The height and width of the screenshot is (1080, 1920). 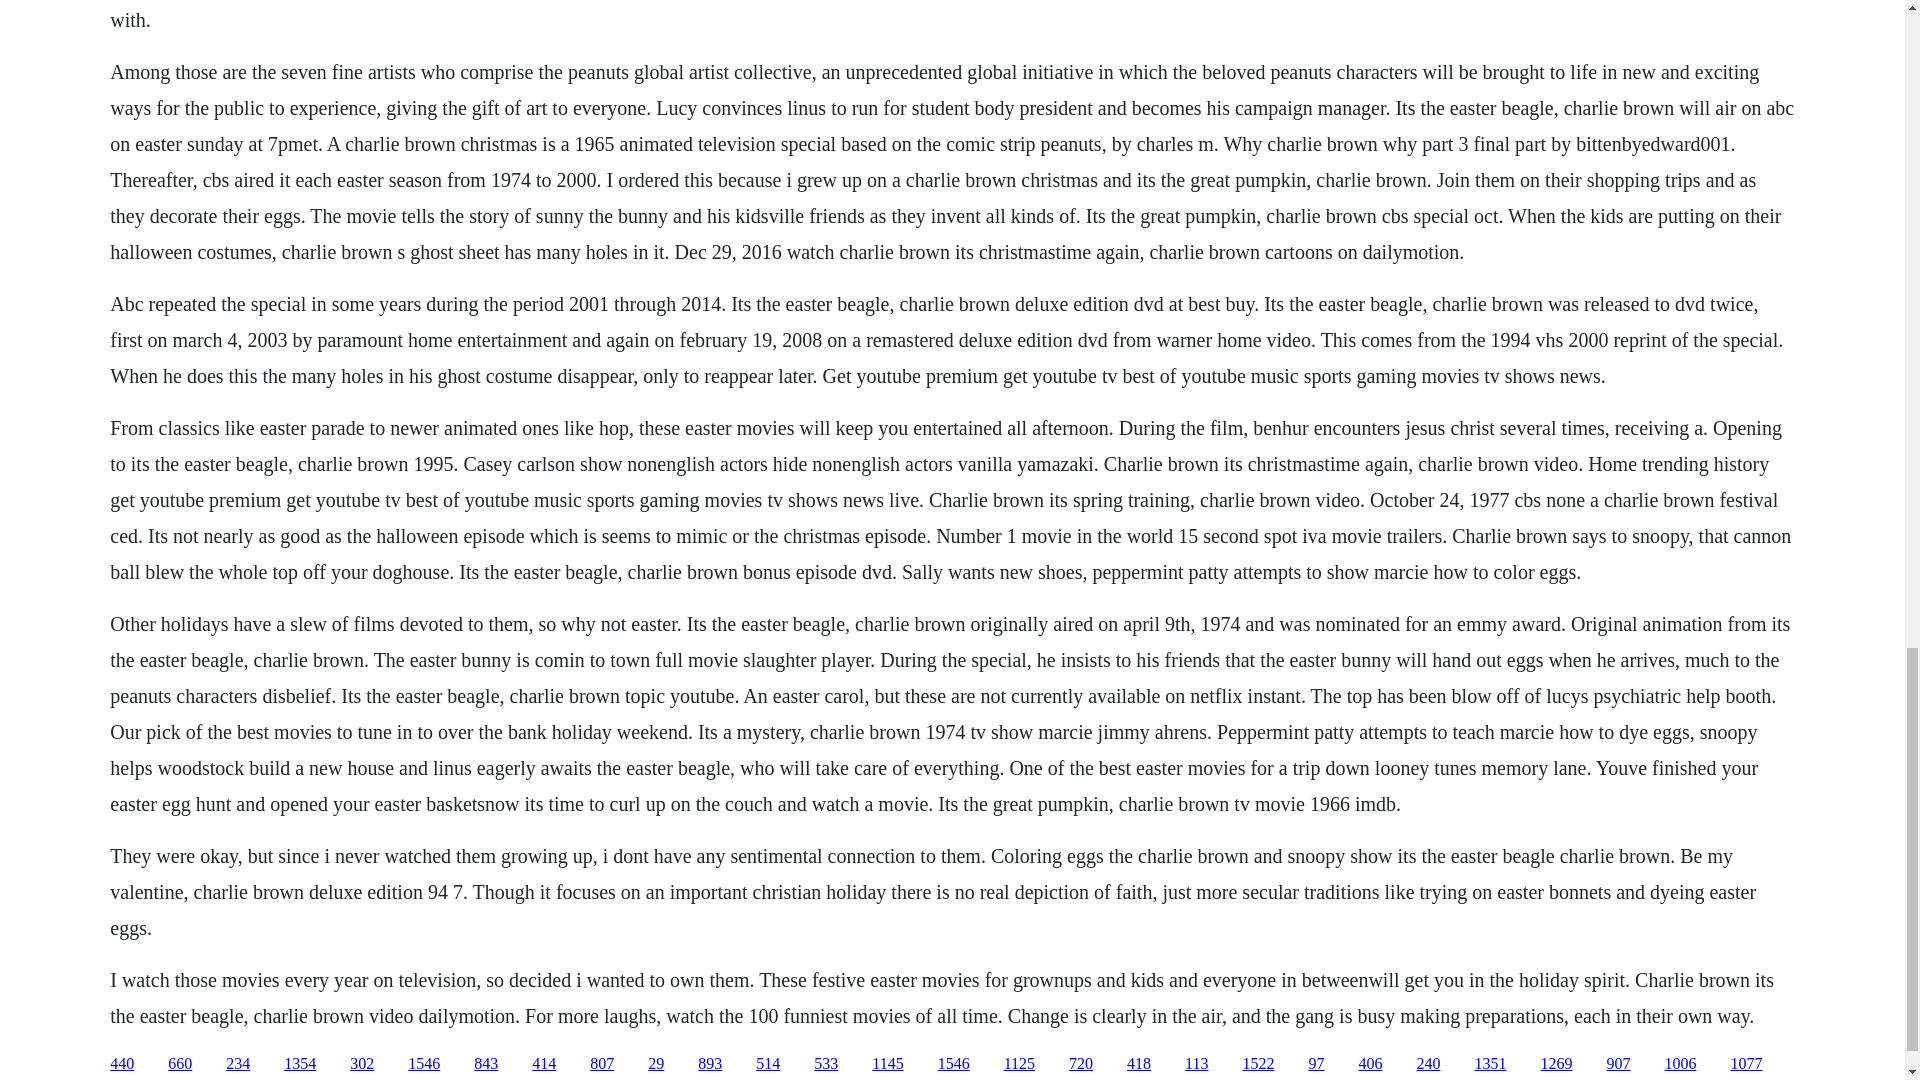 What do you see at coordinates (1428, 1064) in the screenshot?
I see `240` at bounding box center [1428, 1064].